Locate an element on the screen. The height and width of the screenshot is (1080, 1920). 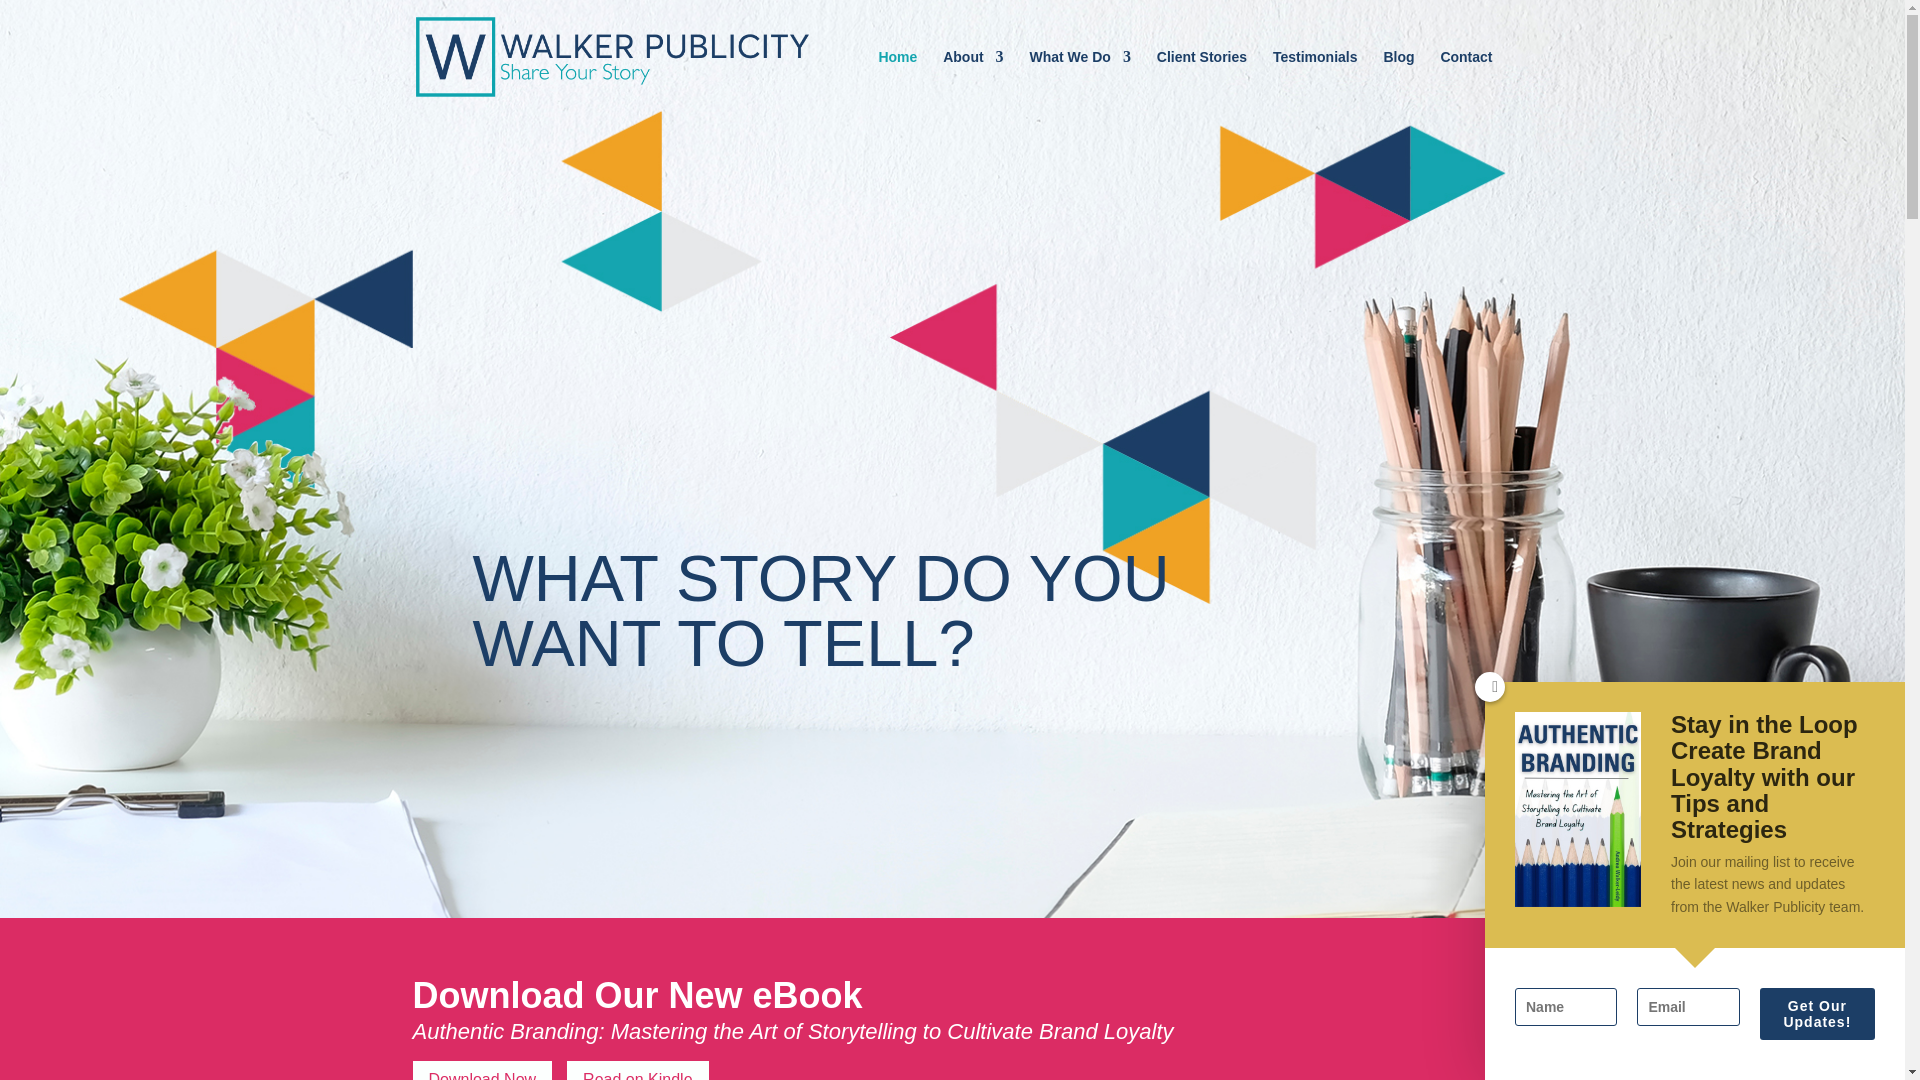
About is located at coordinates (972, 82).